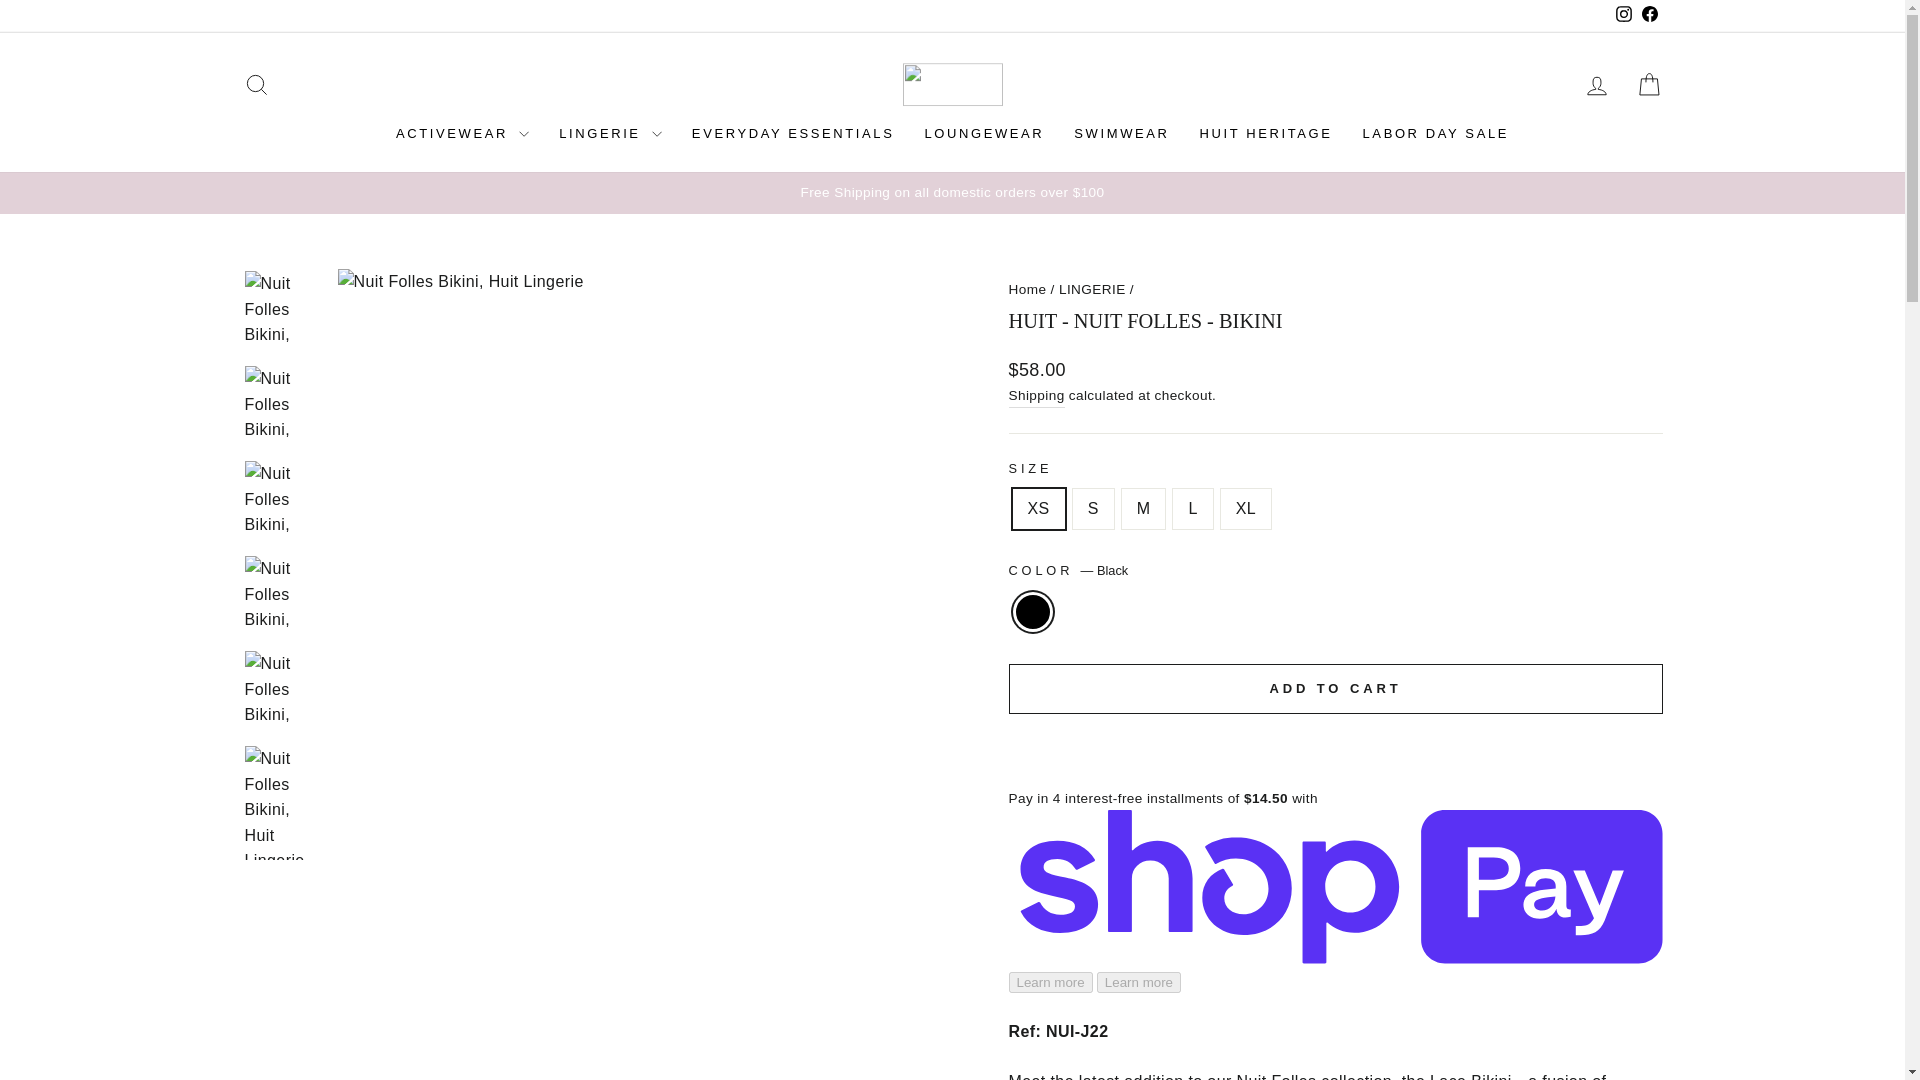 The image size is (1920, 1080). I want to click on CART, so click(1648, 84).